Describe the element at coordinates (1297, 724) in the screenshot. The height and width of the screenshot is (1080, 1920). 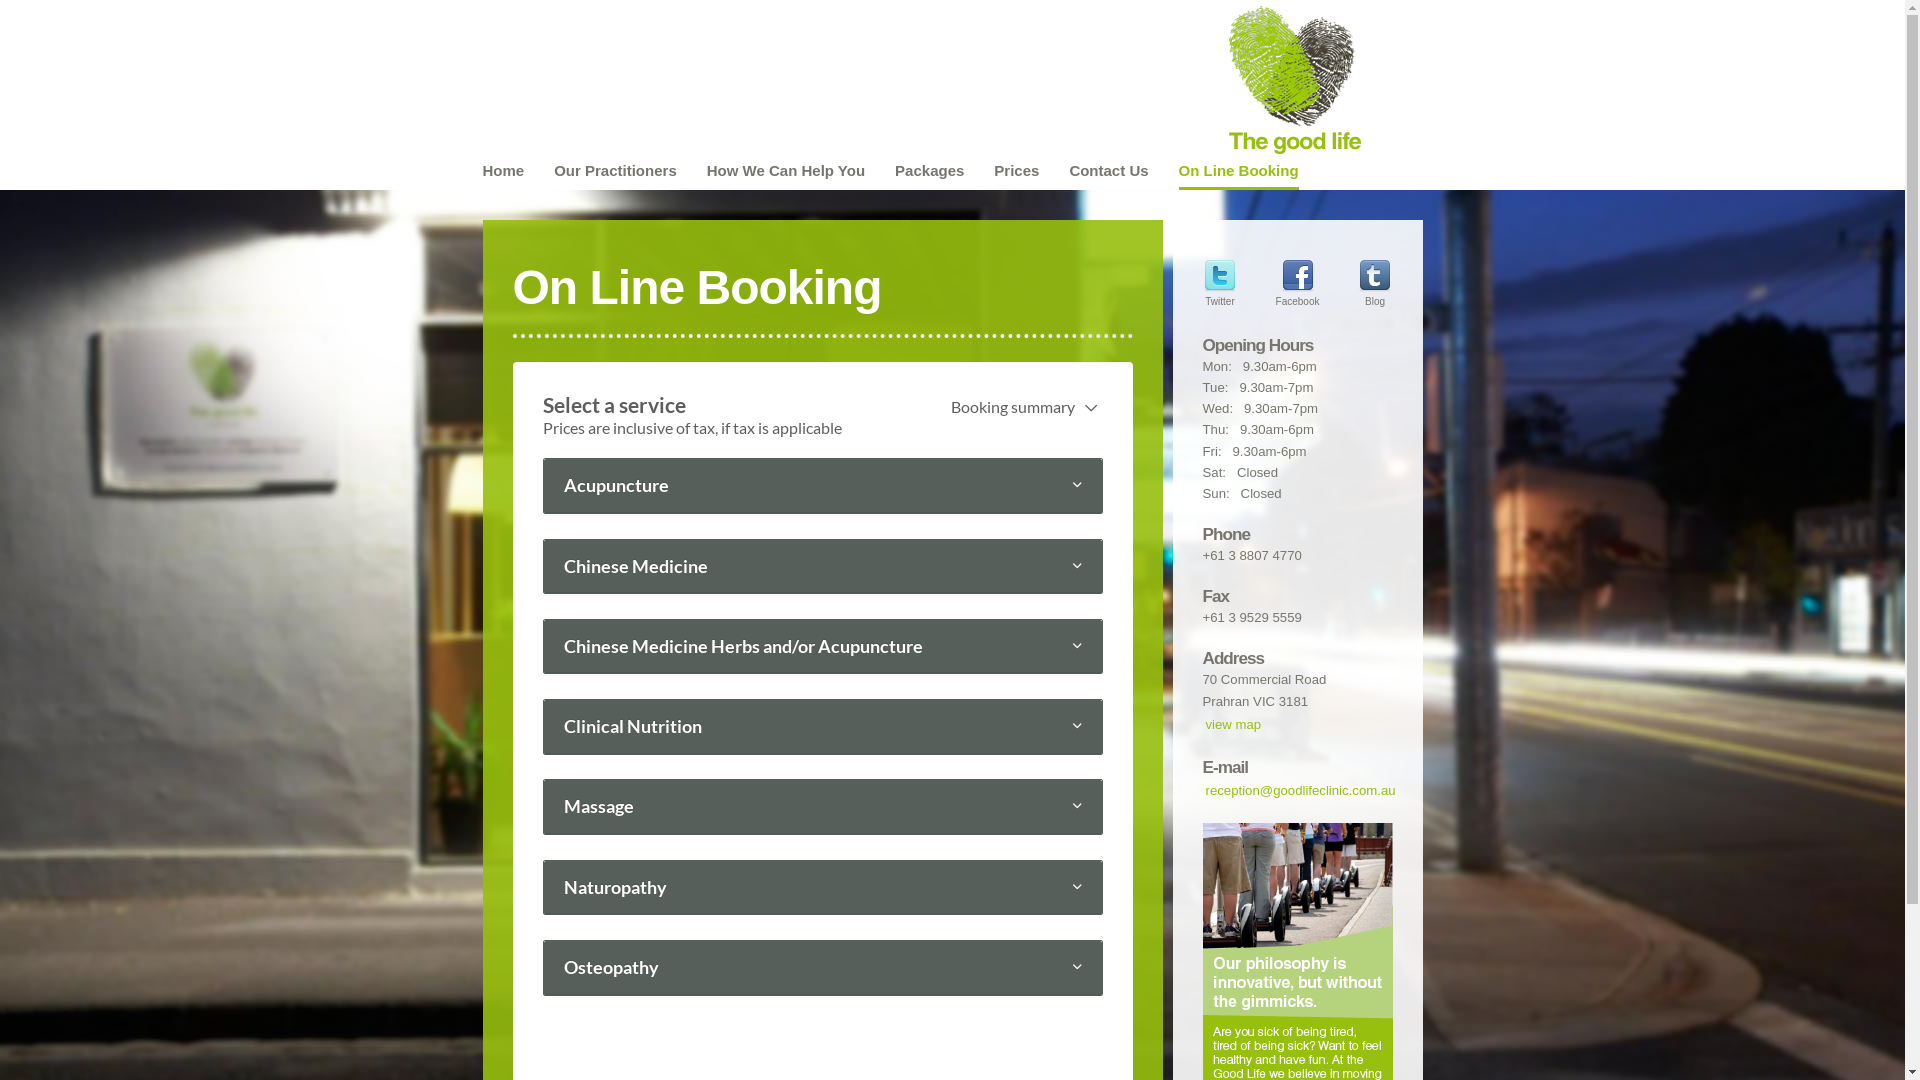
I see `view map` at that location.